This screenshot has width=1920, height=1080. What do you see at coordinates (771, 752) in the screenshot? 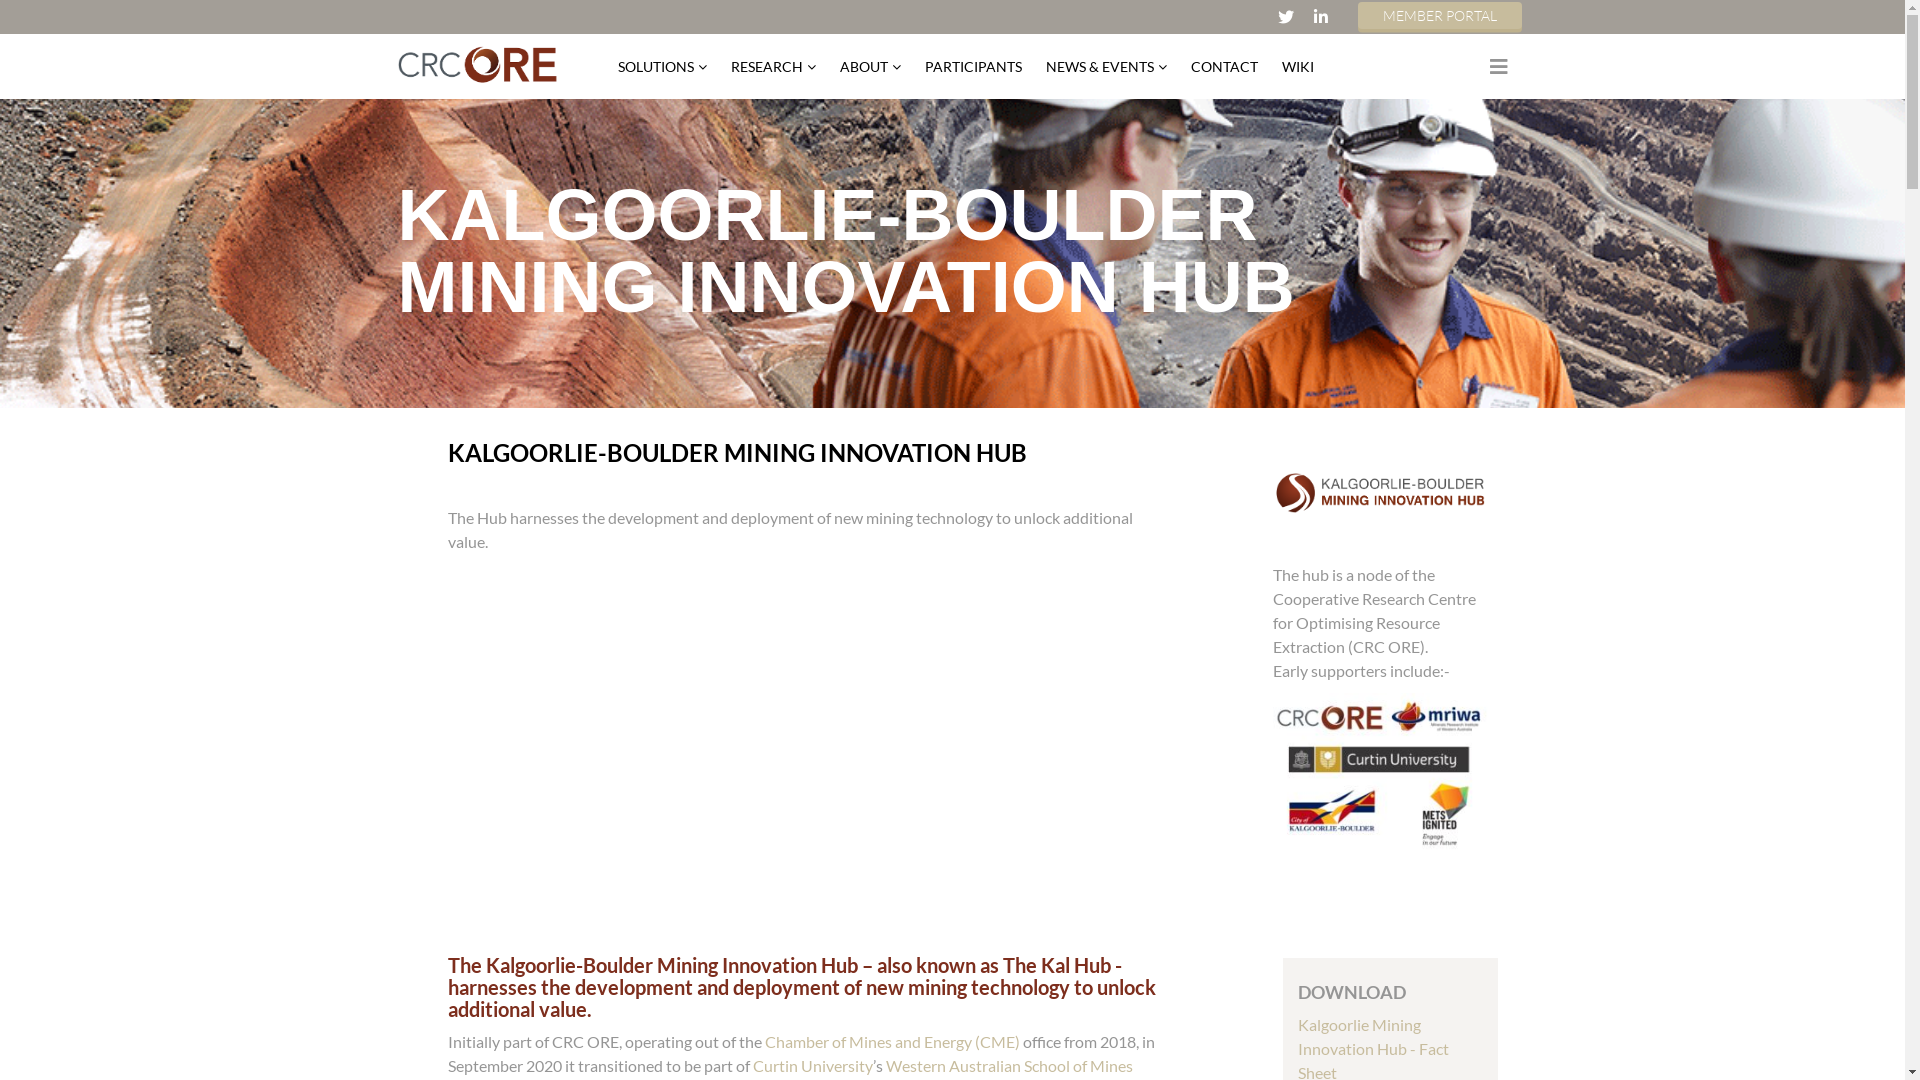
I see `YouTube video player` at bounding box center [771, 752].